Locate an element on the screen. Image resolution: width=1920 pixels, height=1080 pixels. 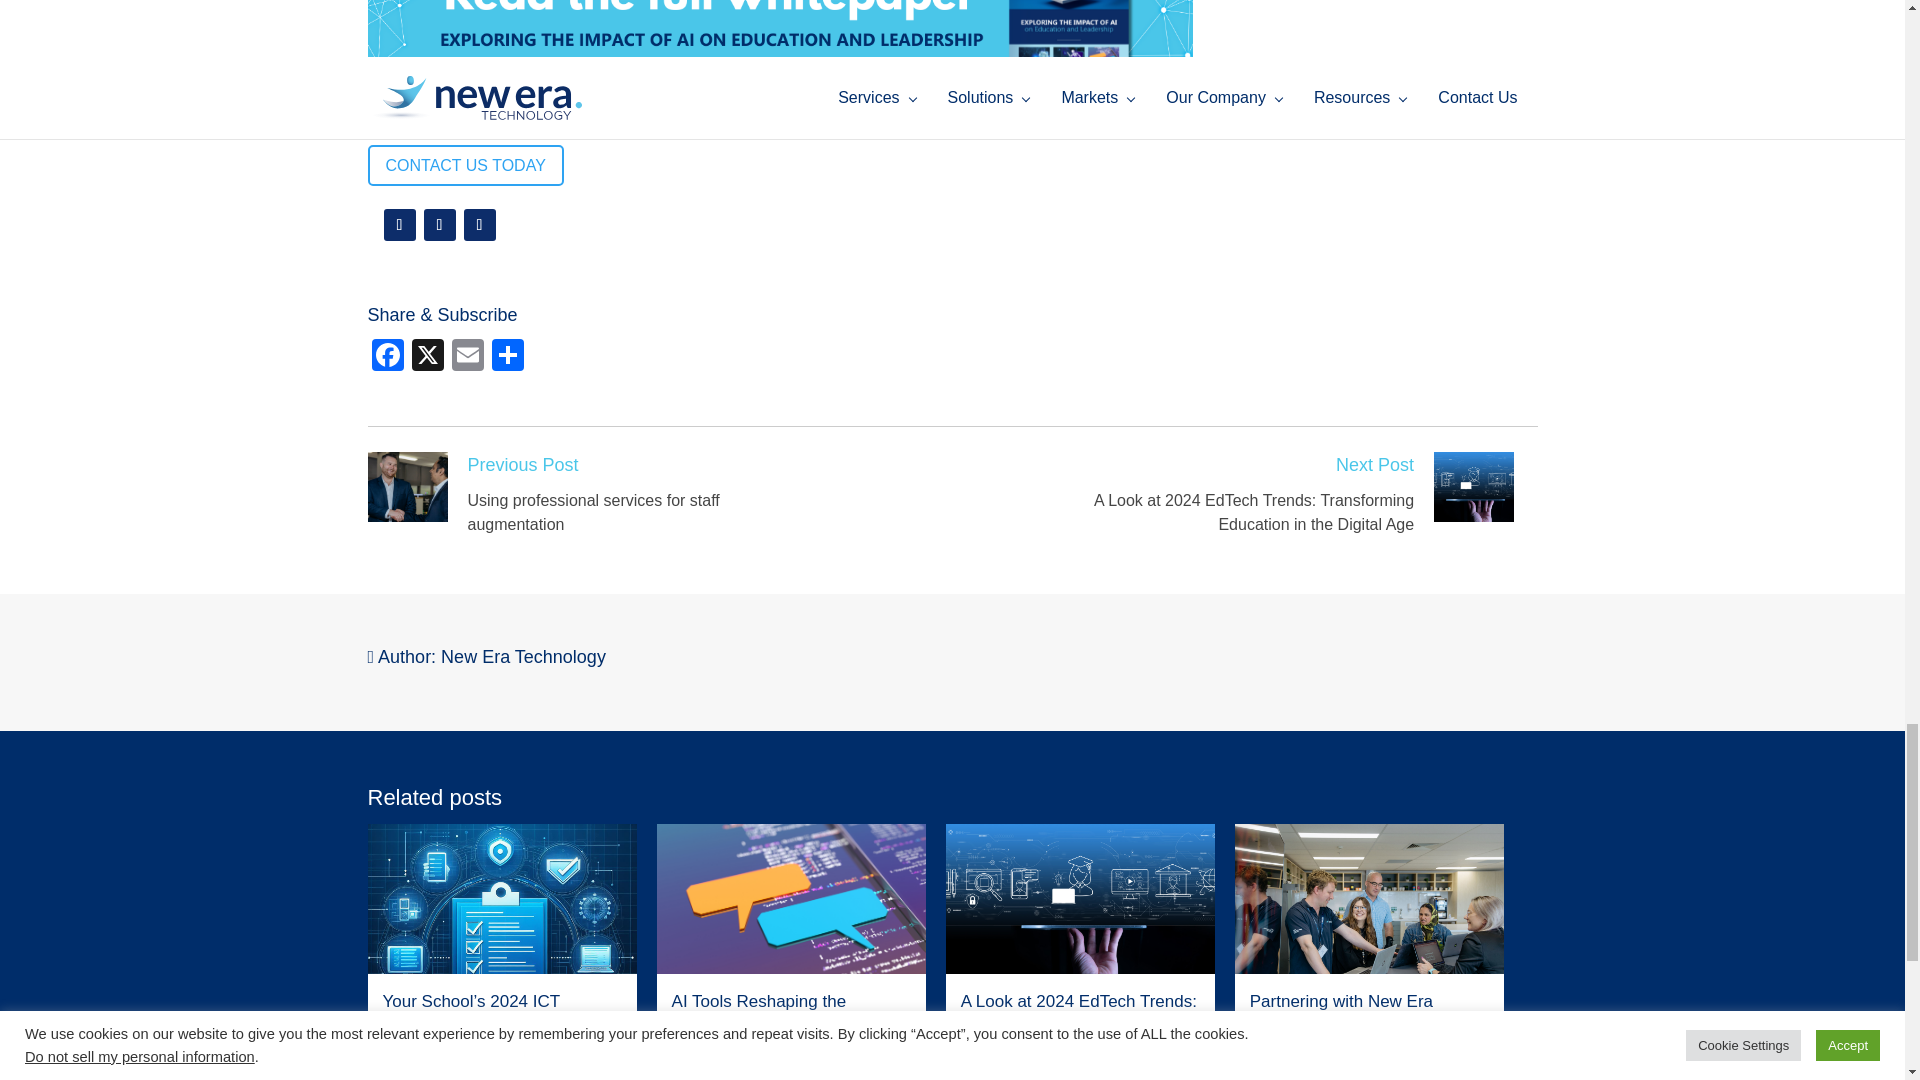
Follow on Facebook is located at coordinates (400, 224).